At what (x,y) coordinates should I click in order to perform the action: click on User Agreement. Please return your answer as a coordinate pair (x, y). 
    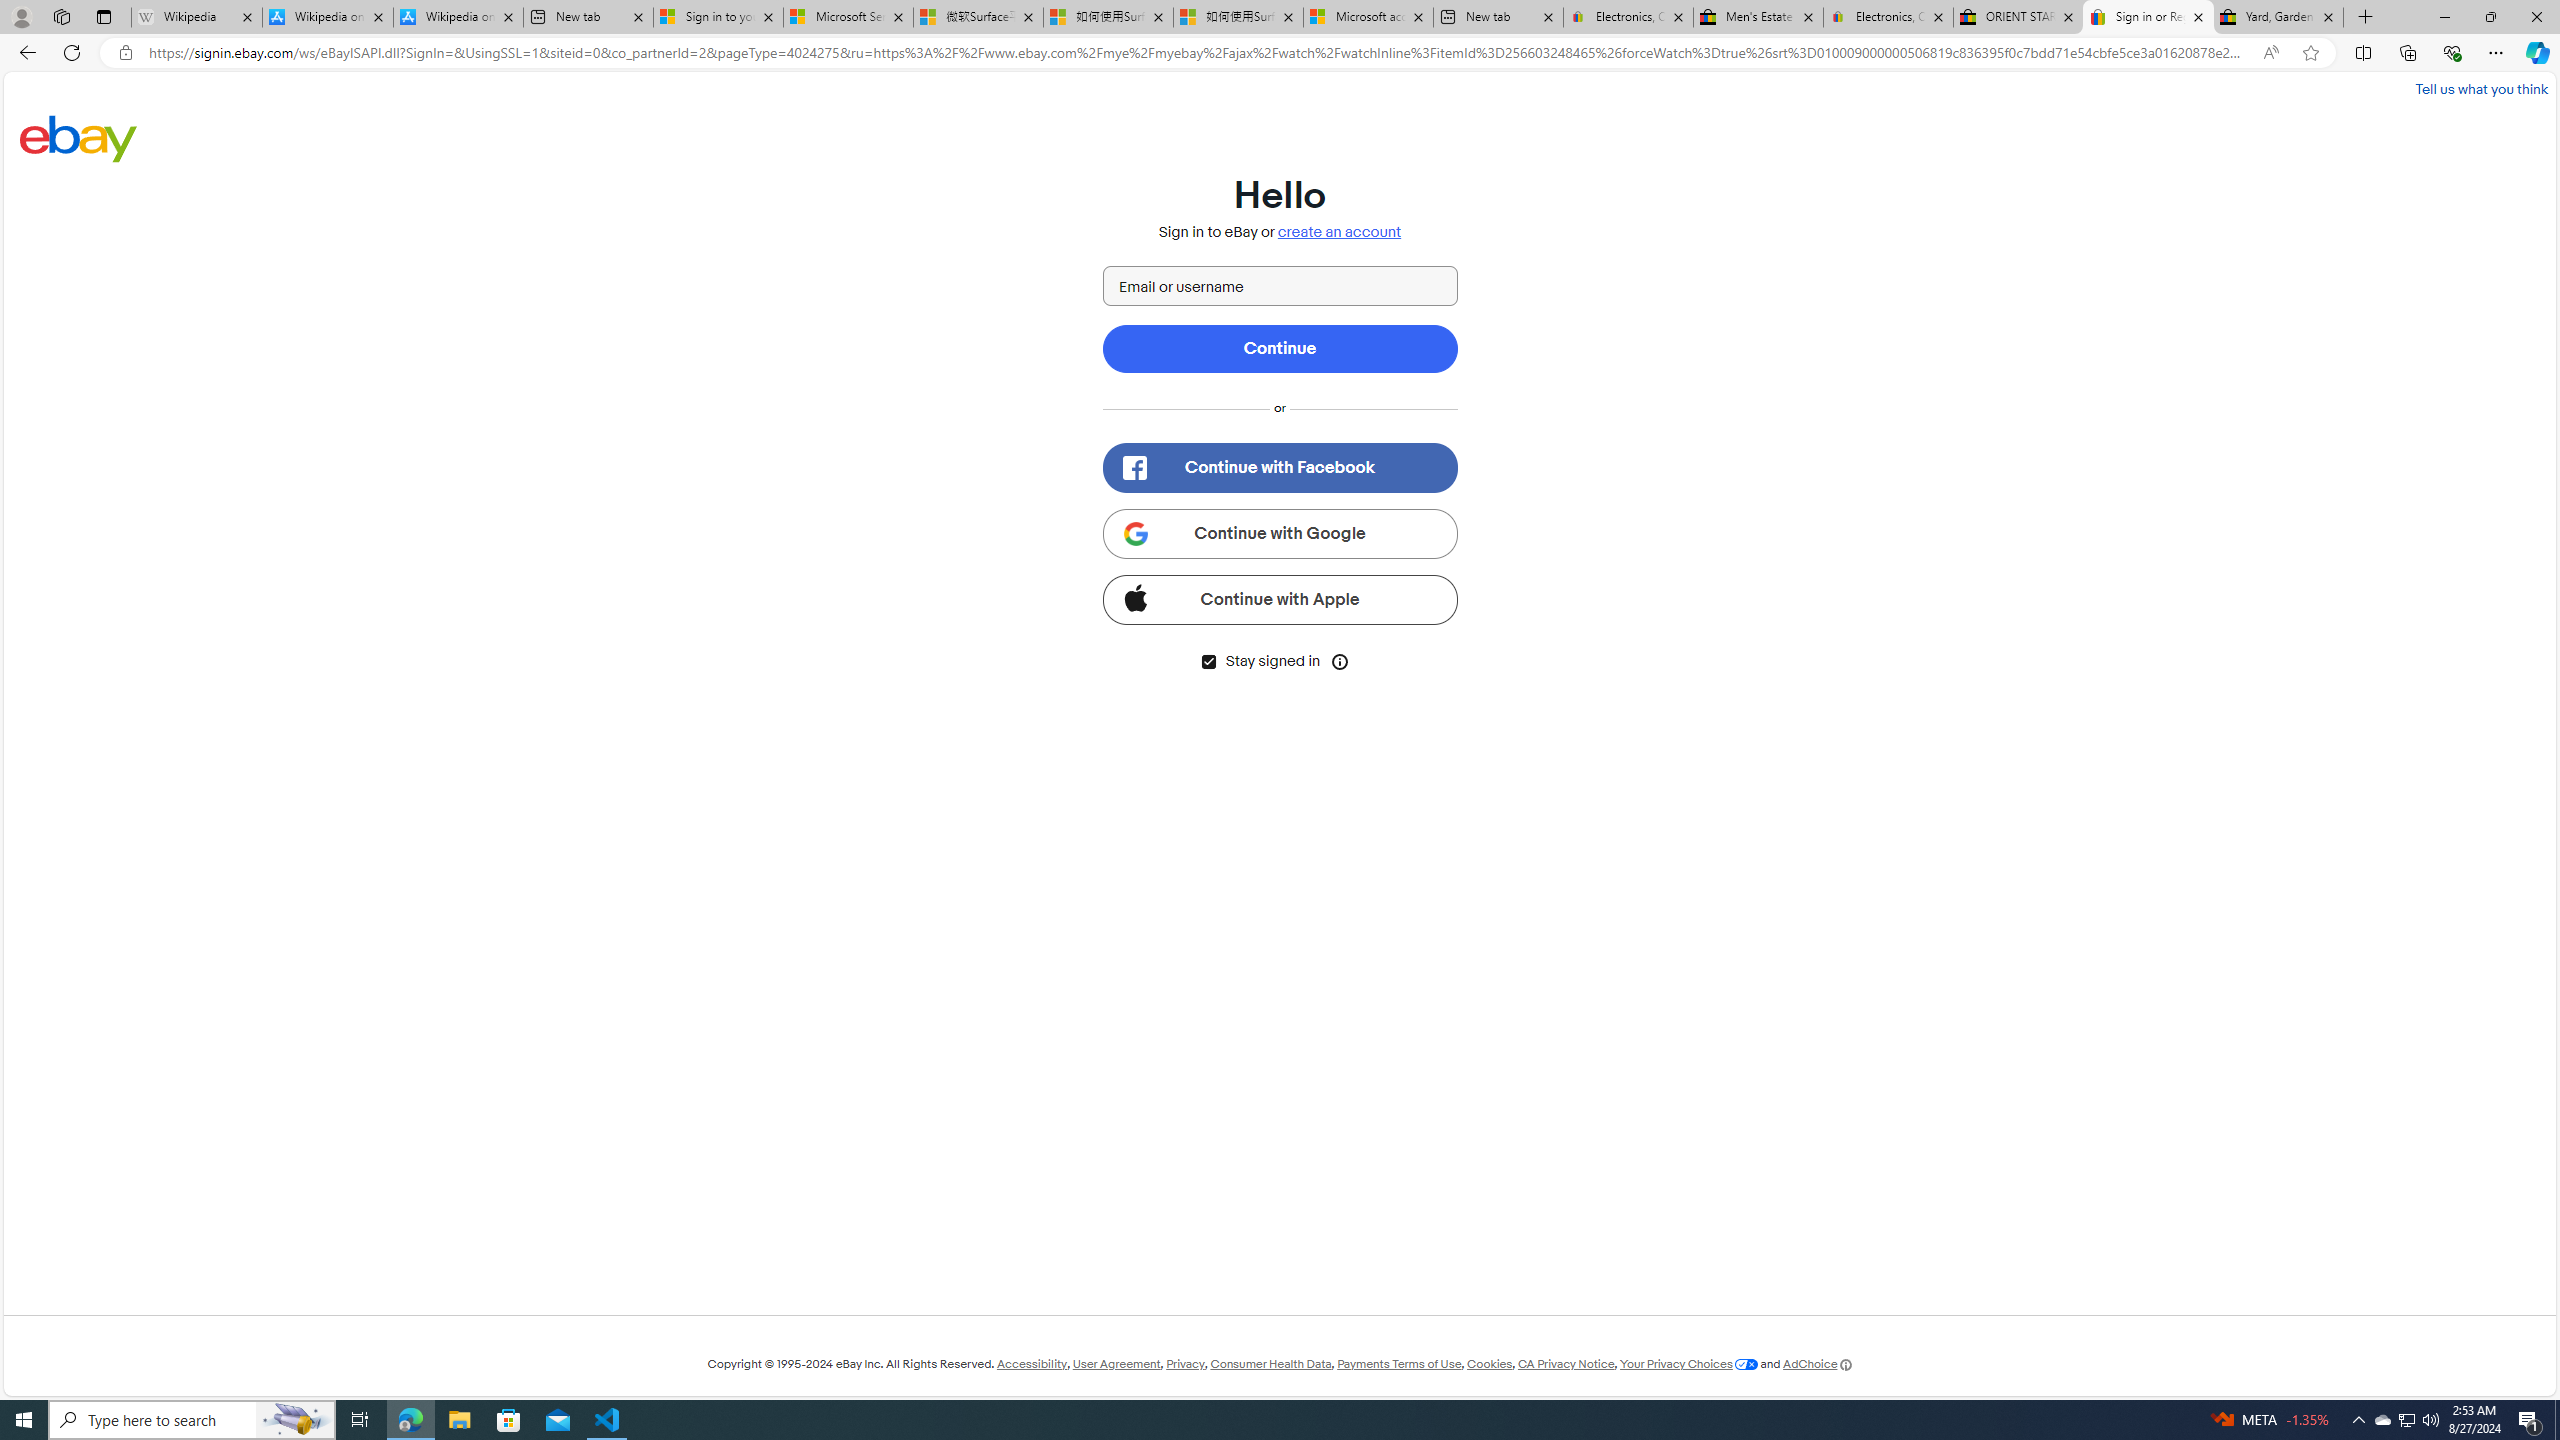
    Looking at the image, I should click on (1117, 1364).